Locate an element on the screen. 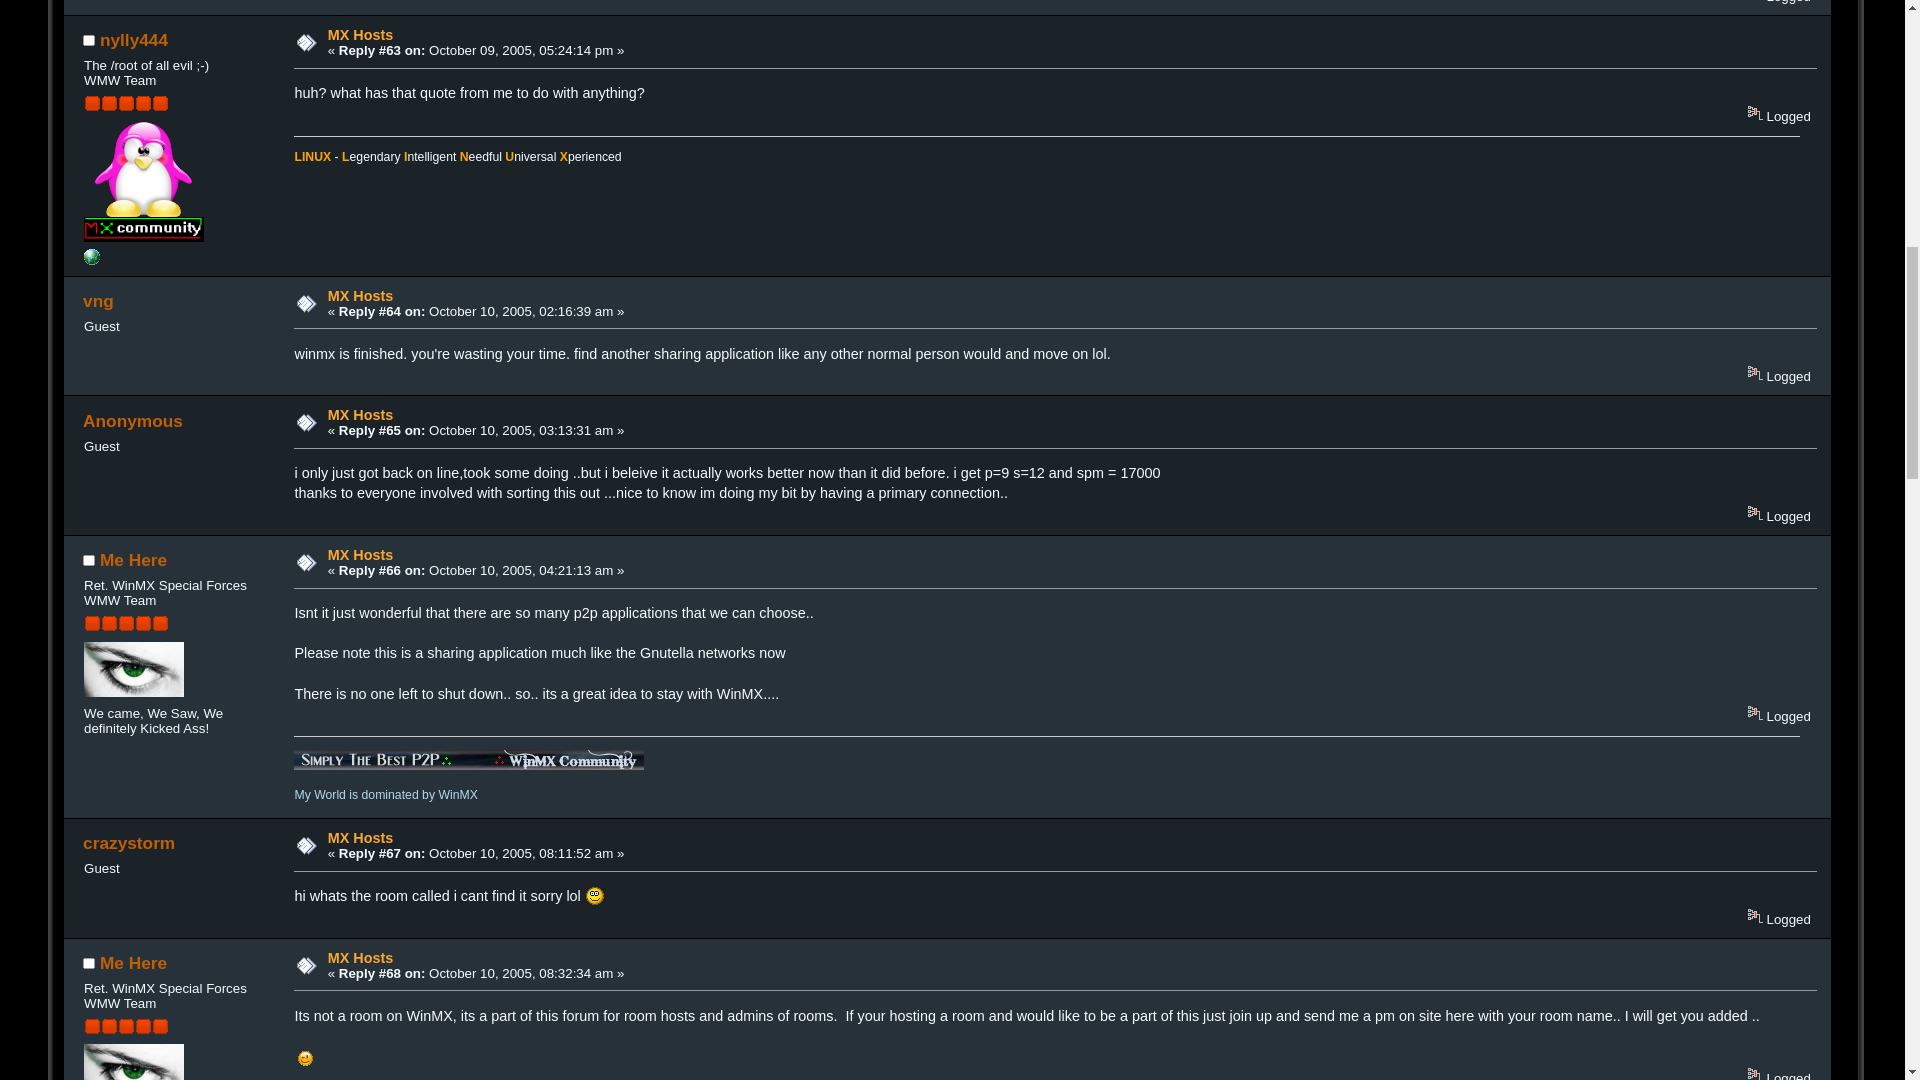 The image size is (1920, 1080). View the profile of nylly444 is located at coordinates (134, 40).